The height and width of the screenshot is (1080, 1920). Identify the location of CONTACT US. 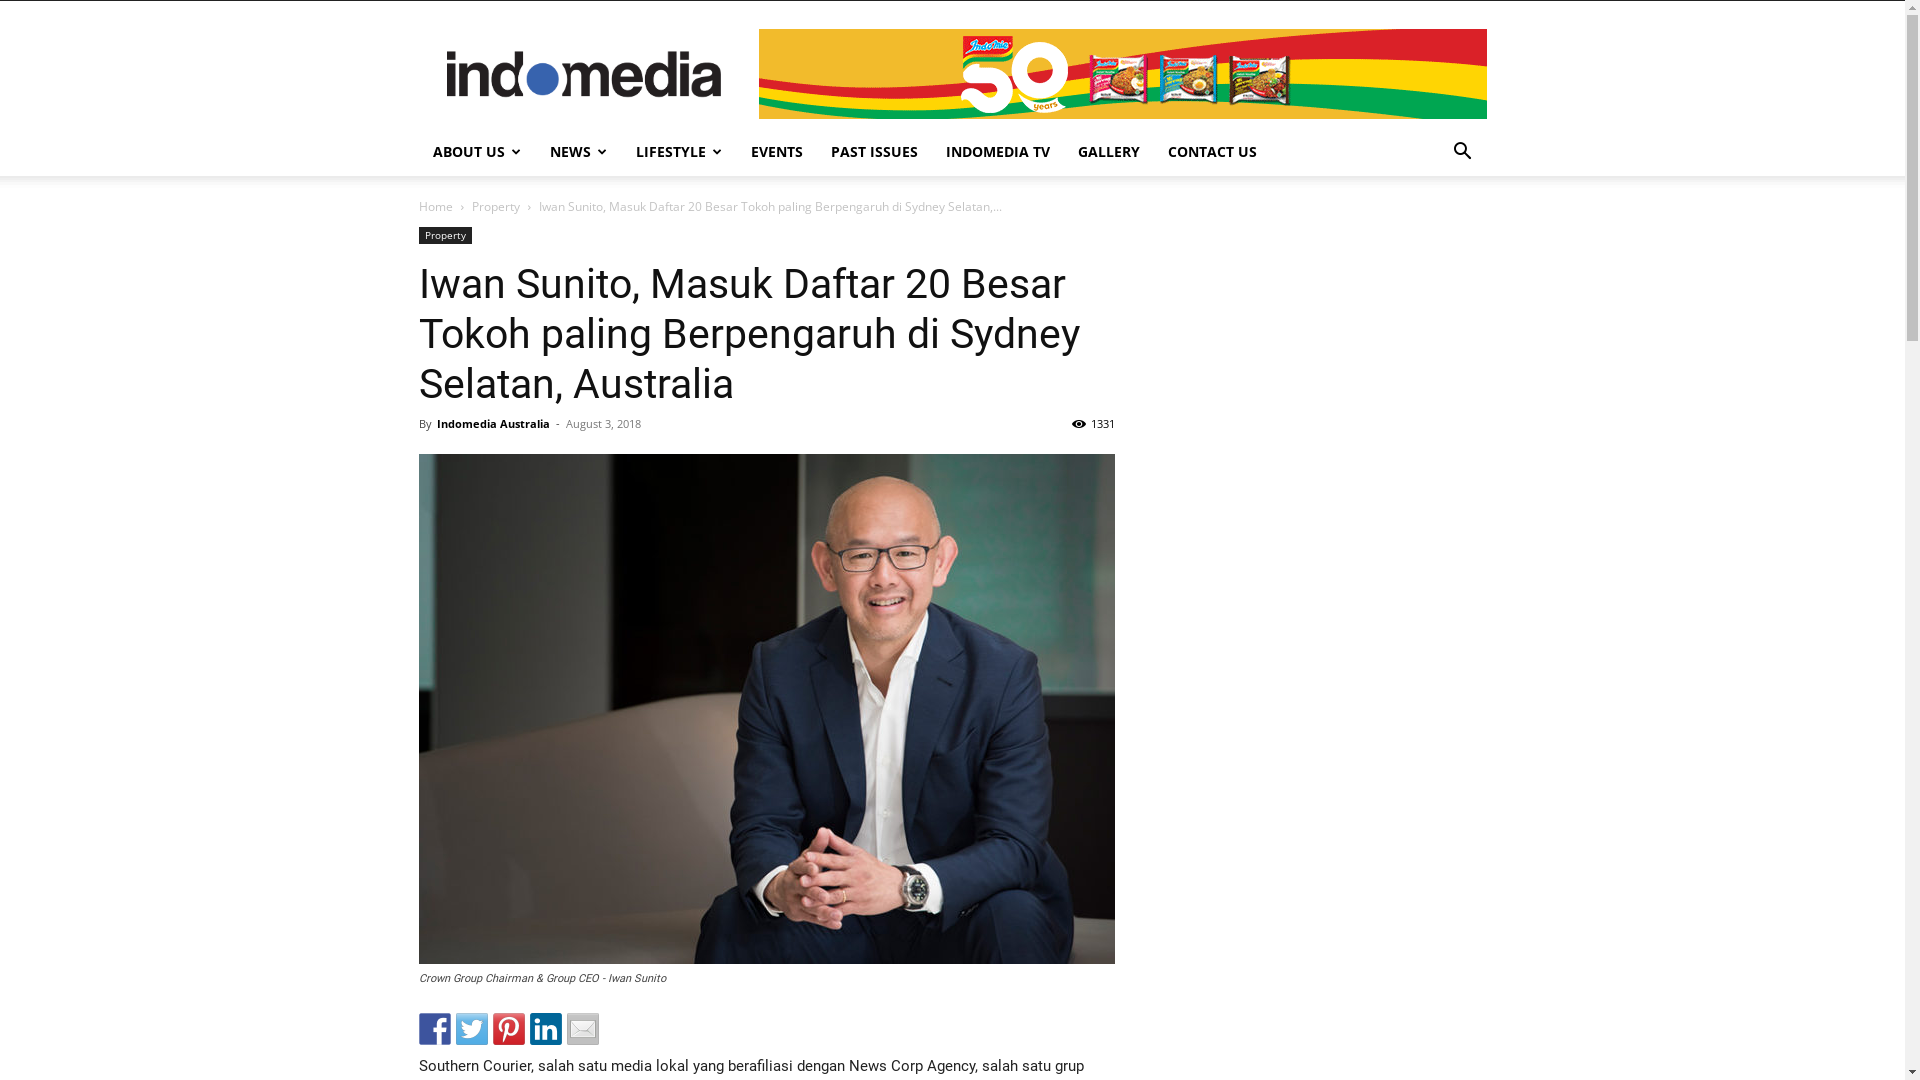
(1212, 152).